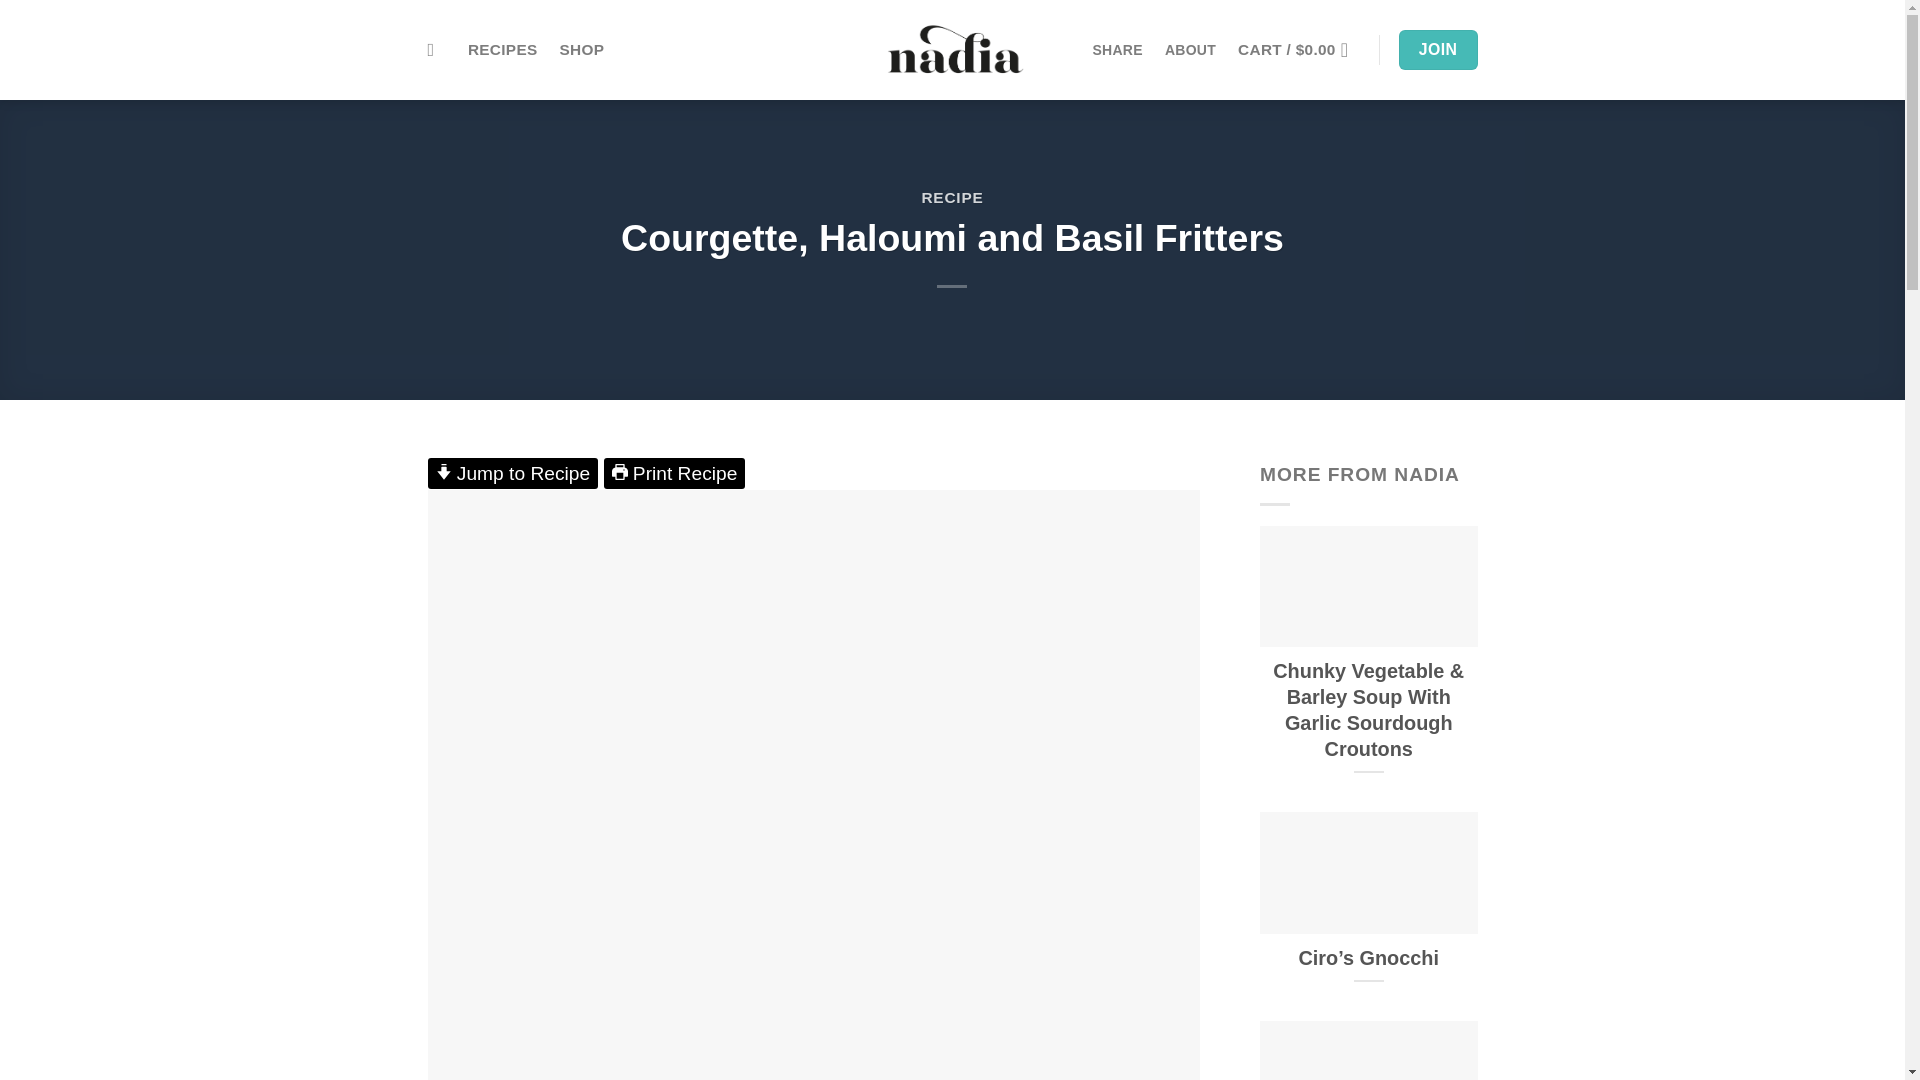 This screenshot has height=1080, width=1920. I want to click on RECIPE, so click(952, 198).